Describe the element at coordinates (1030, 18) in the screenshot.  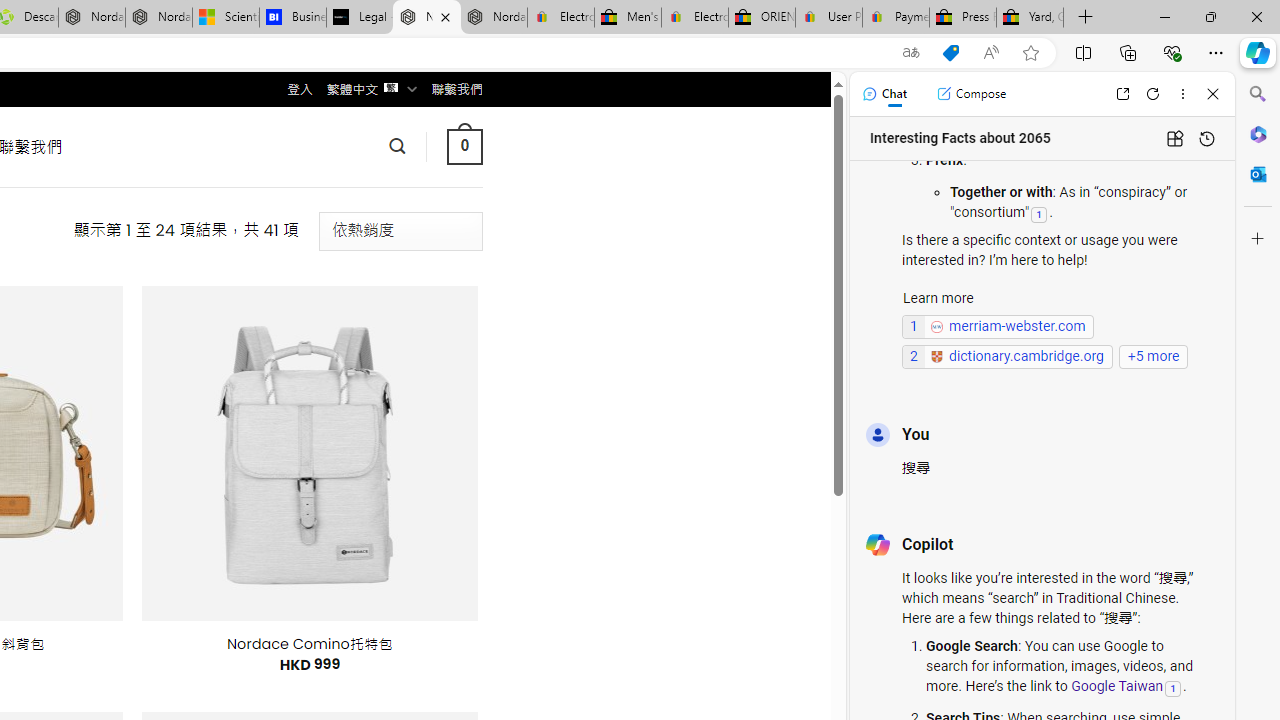
I see `Yard, Garden & Outdoor Living` at that location.